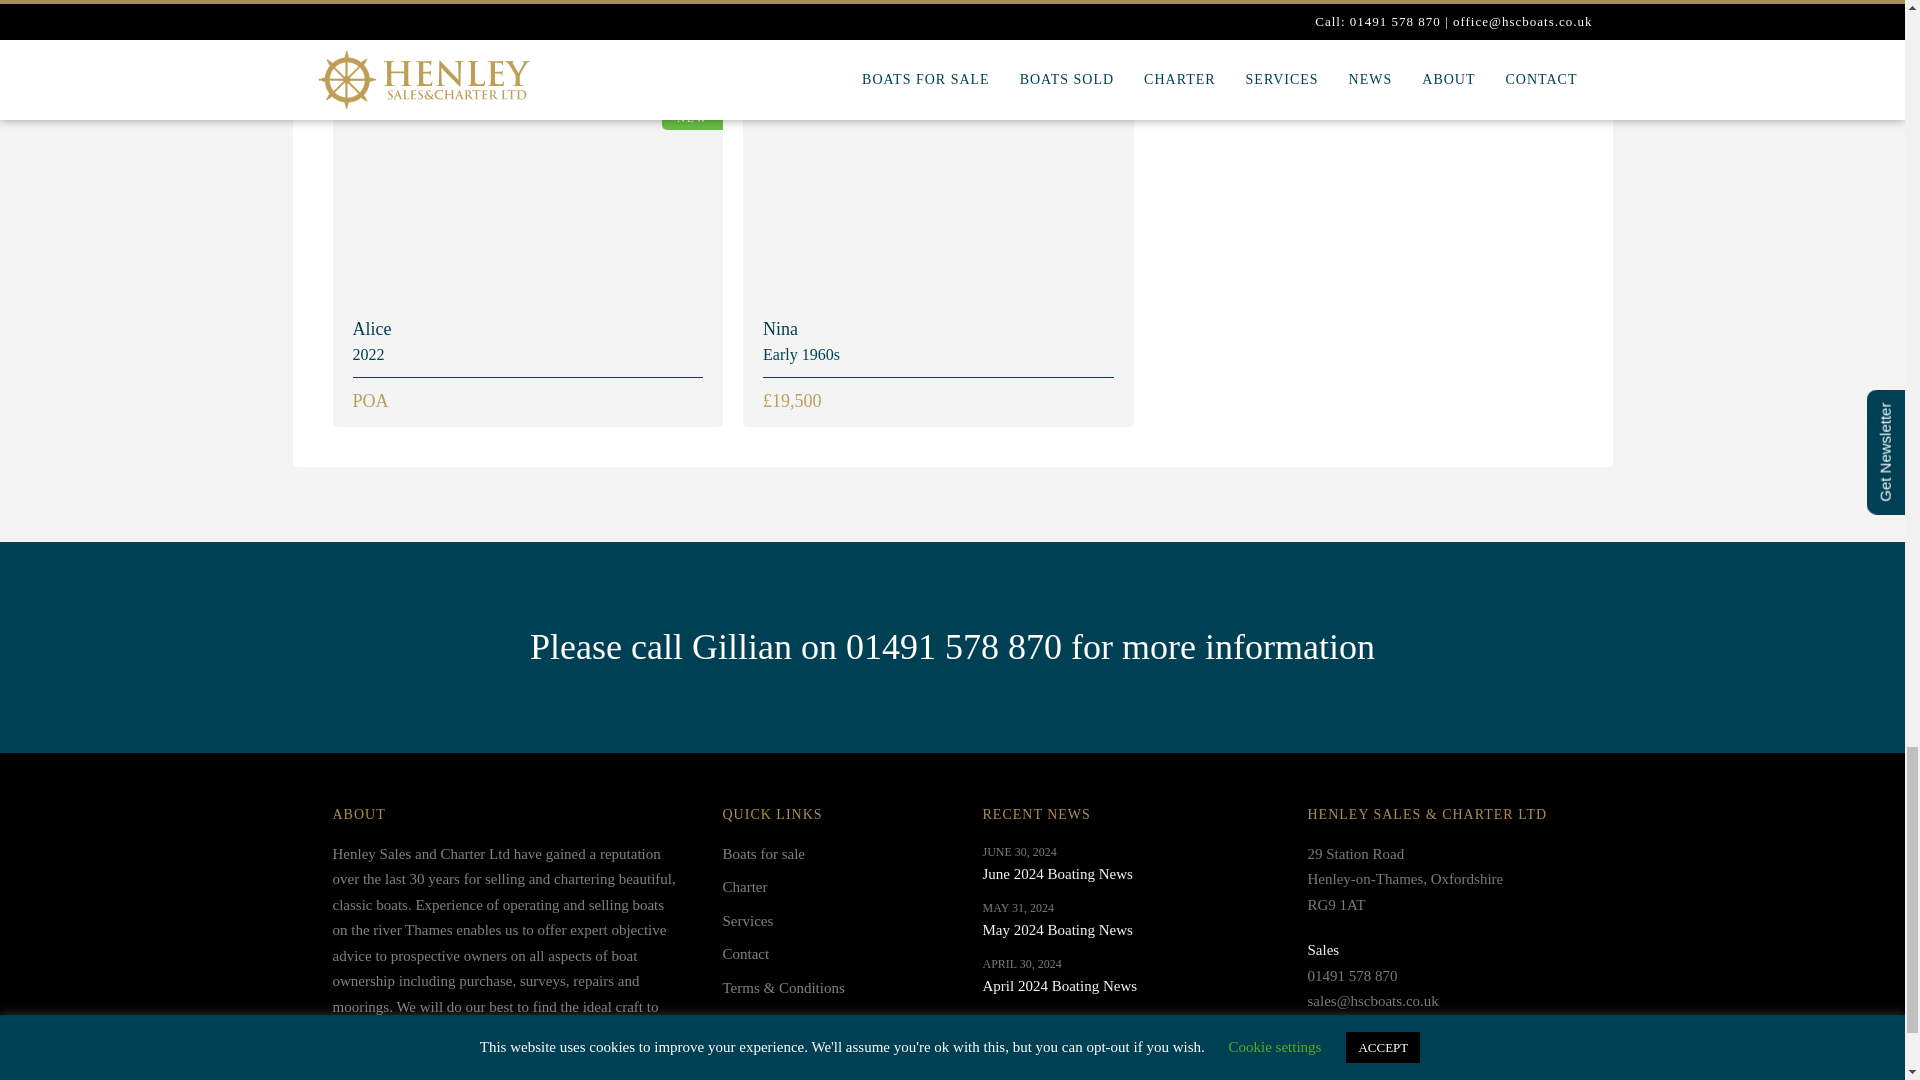 This screenshot has height=1080, width=1920. I want to click on Charter, so click(792, 892).